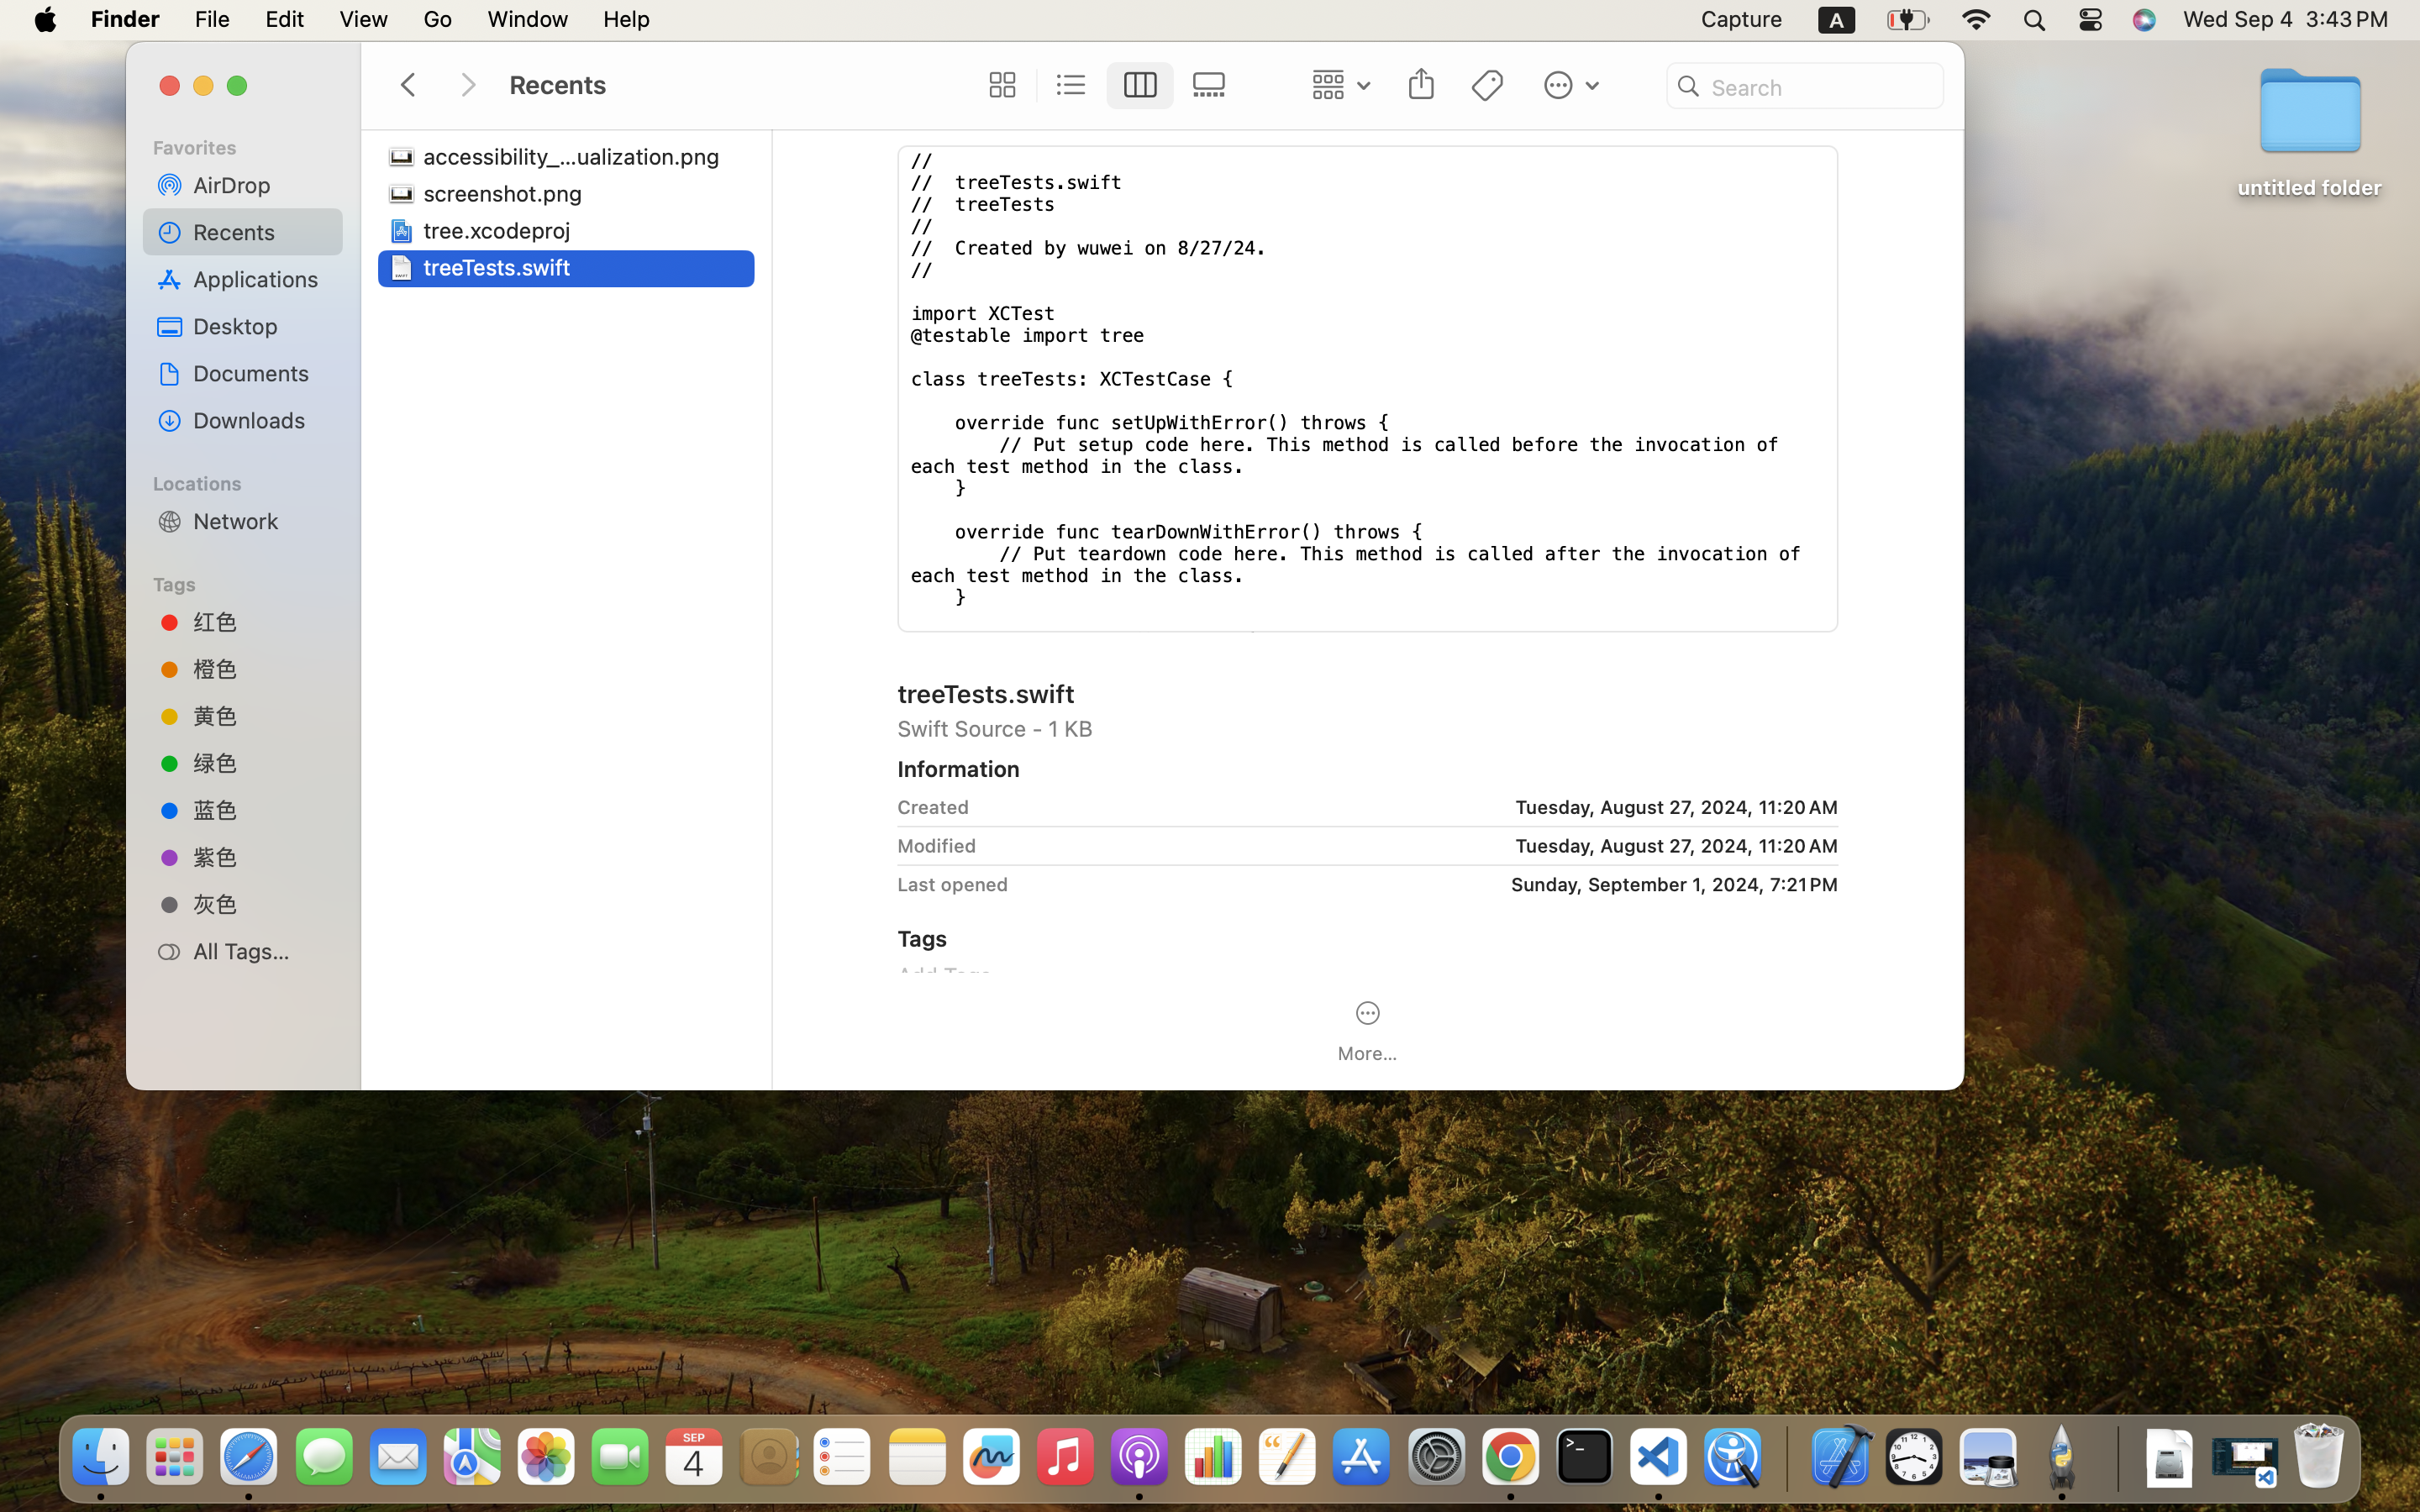  I want to click on All Tags…, so click(261, 951).